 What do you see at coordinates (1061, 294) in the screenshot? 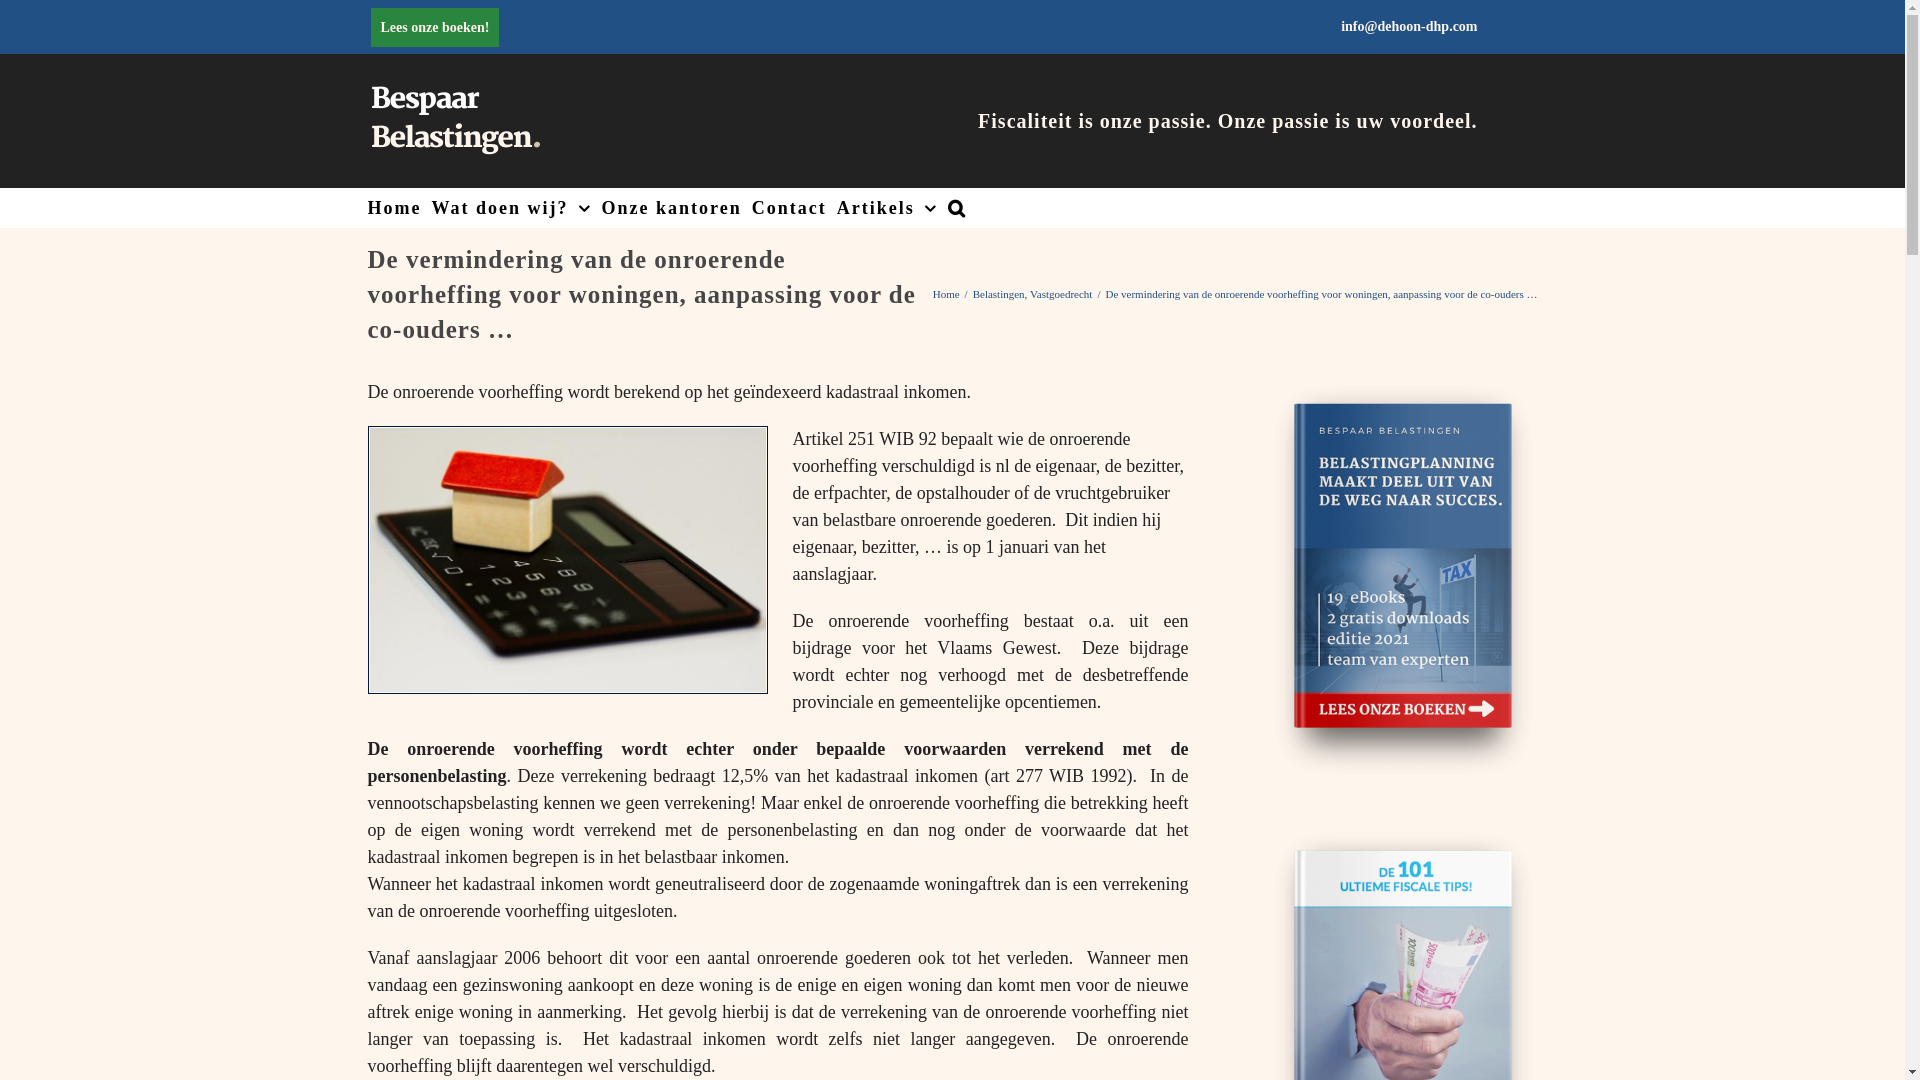
I see `Vastgoedrecht` at bounding box center [1061, 294].